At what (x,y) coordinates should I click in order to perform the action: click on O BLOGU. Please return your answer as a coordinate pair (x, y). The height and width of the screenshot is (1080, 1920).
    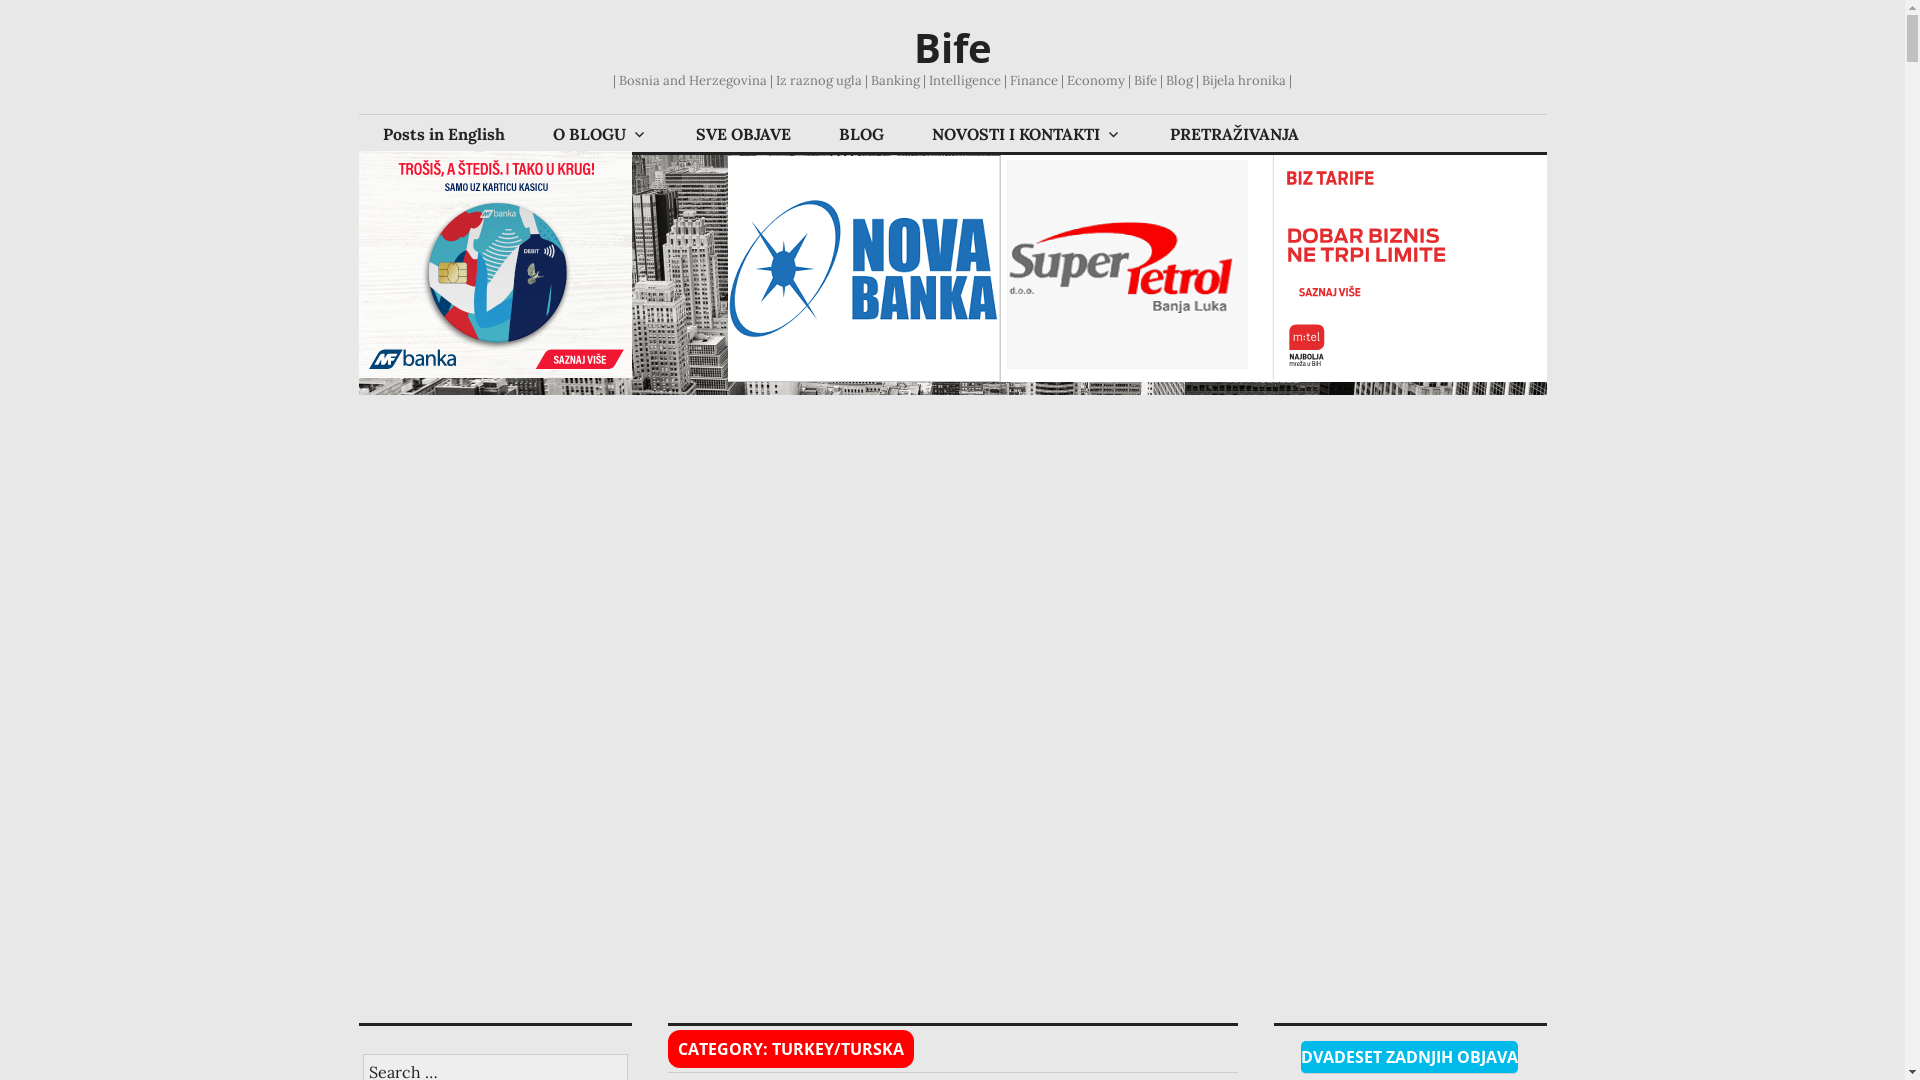
    Looking at the image, I should click on (600, 134).